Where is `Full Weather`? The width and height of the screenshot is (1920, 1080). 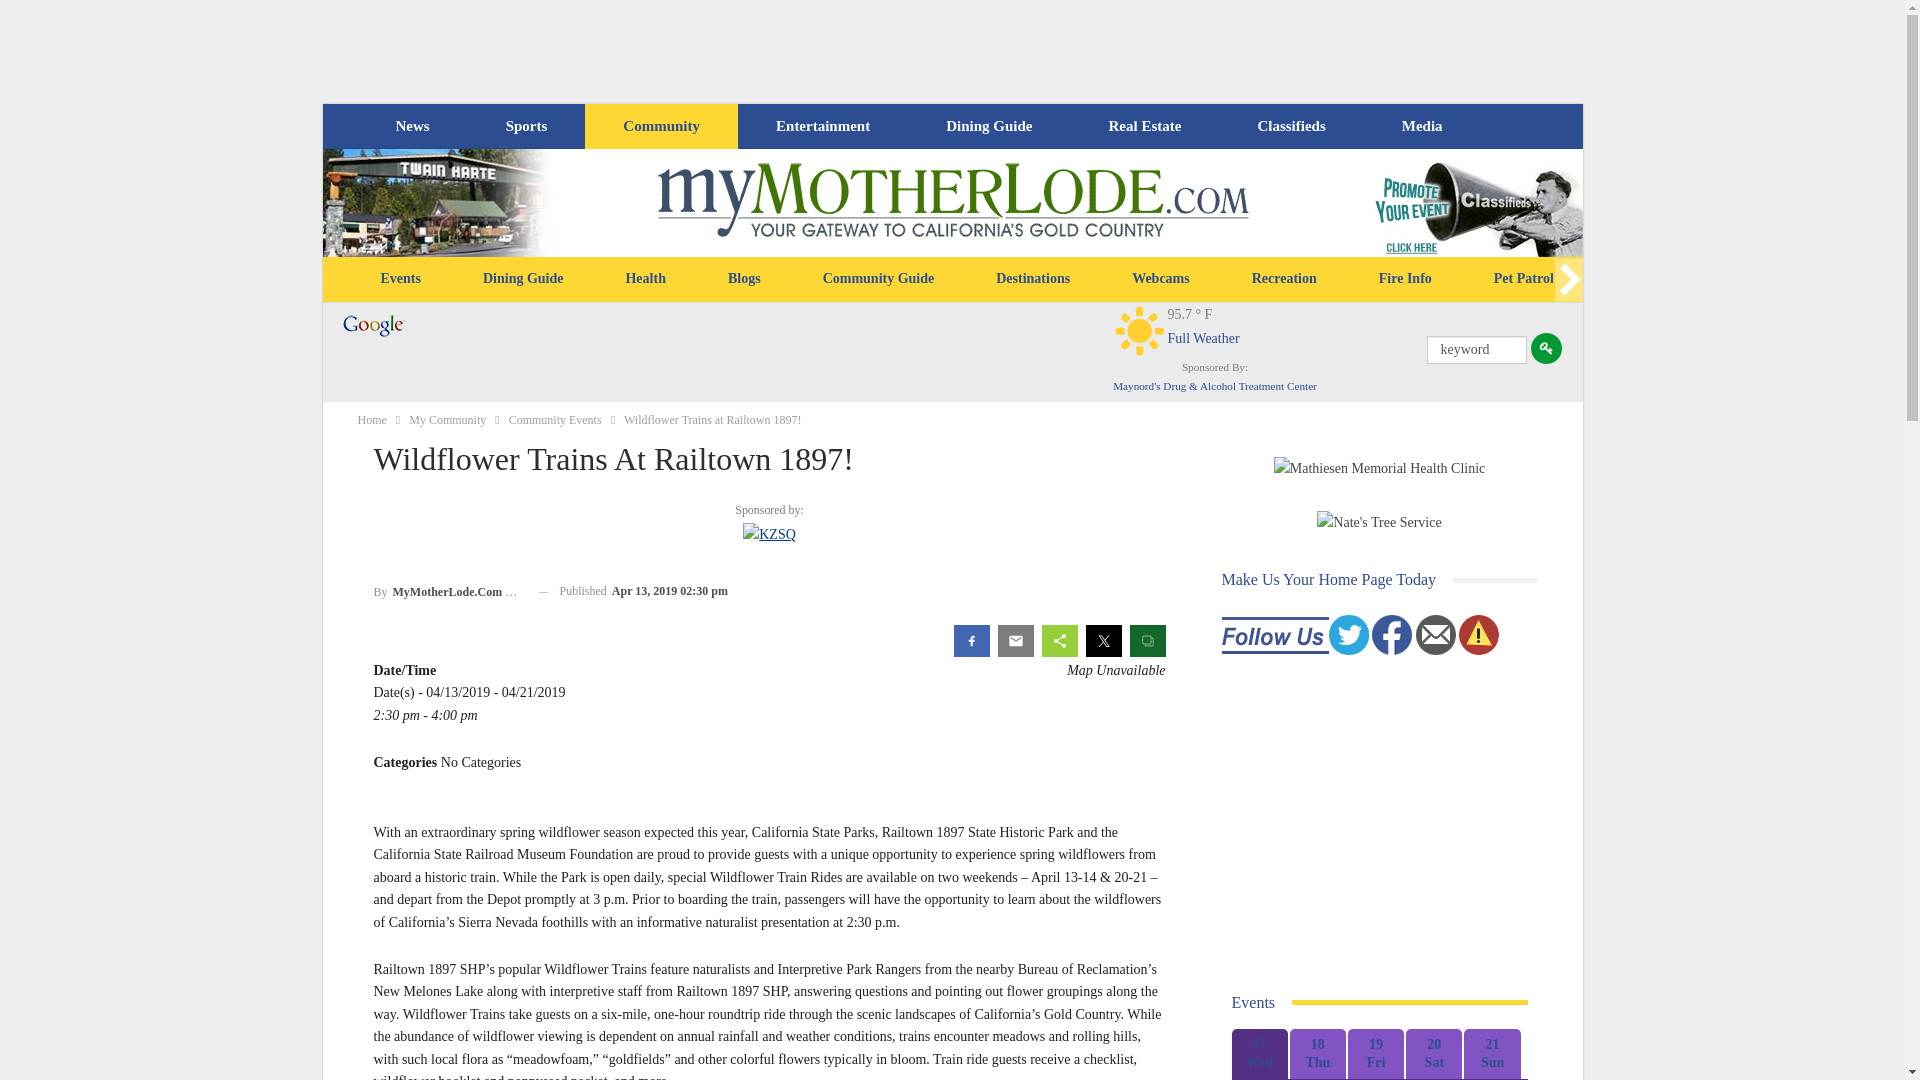
Full Weather is located at coordinates (1202, 338).